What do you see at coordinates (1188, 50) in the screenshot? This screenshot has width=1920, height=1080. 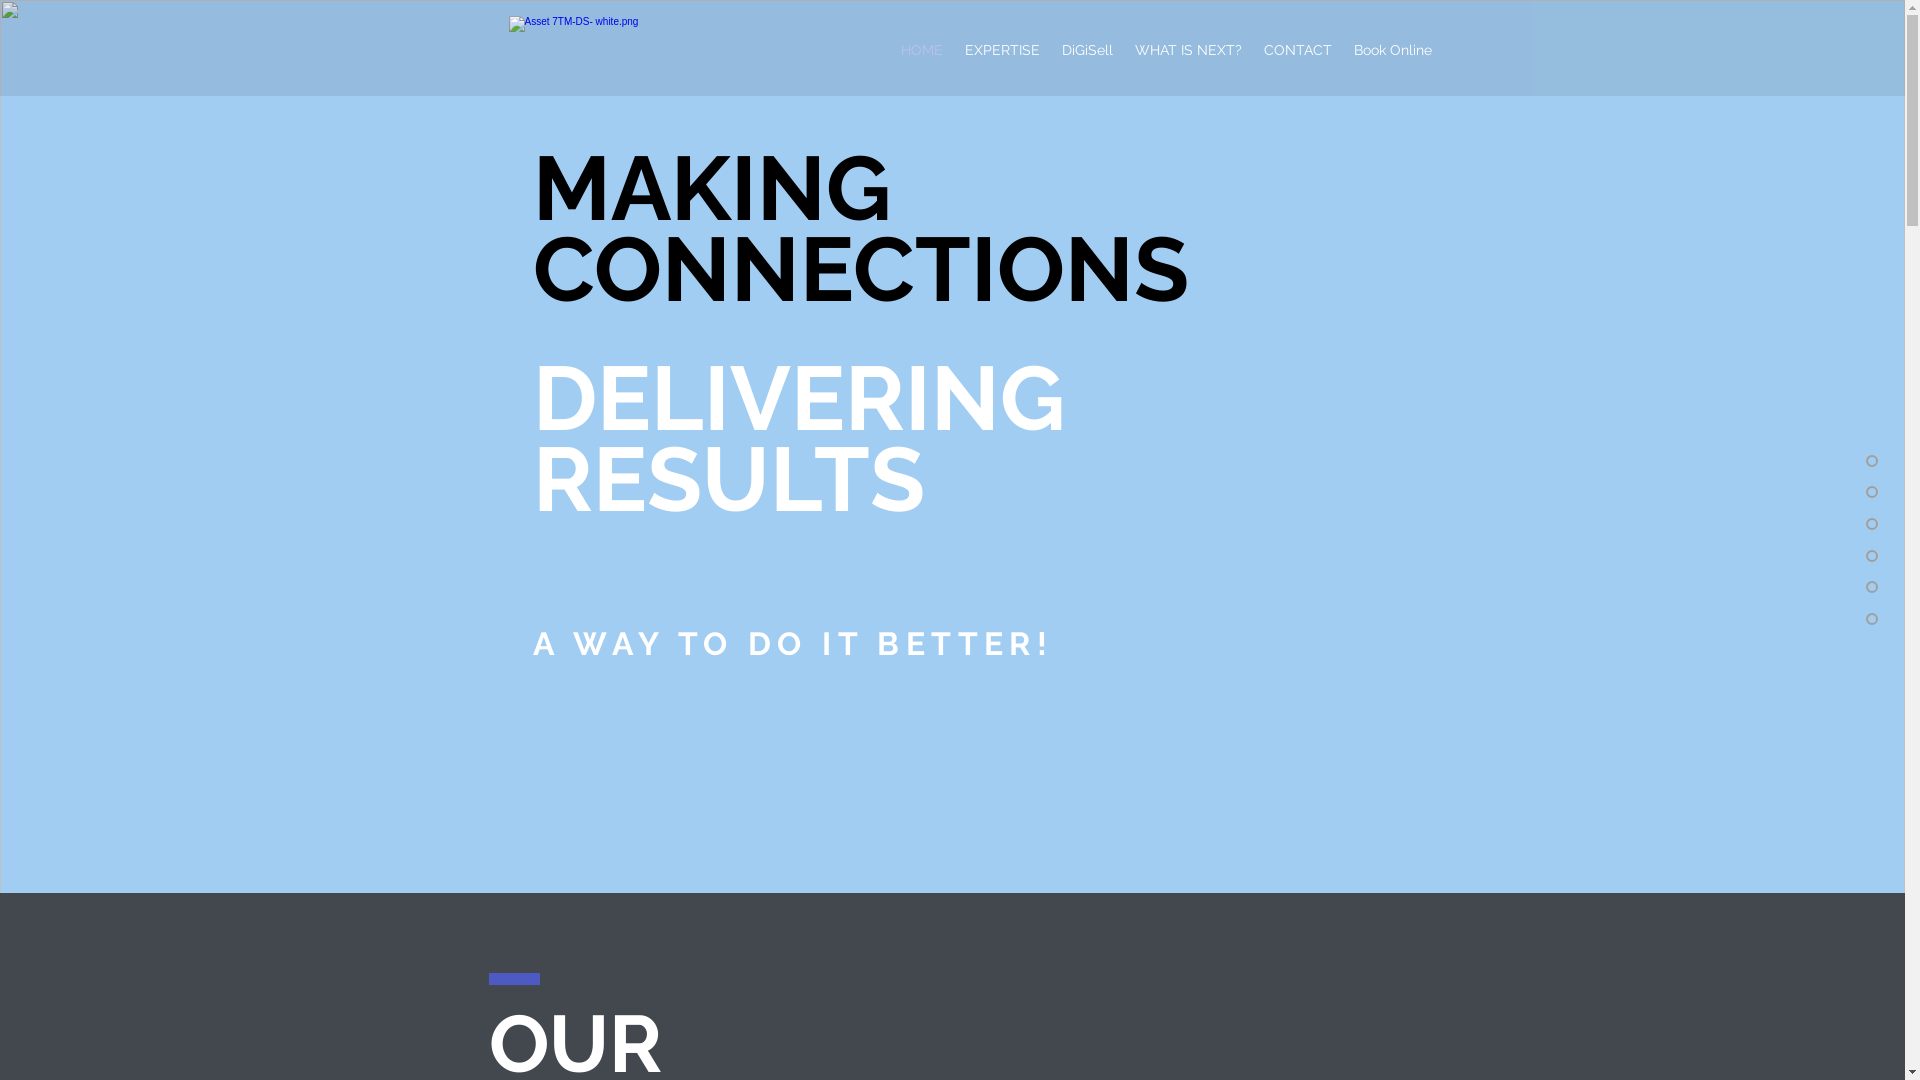 I see `WHAT IS NEXT?` at bounding box center [1188, 50].